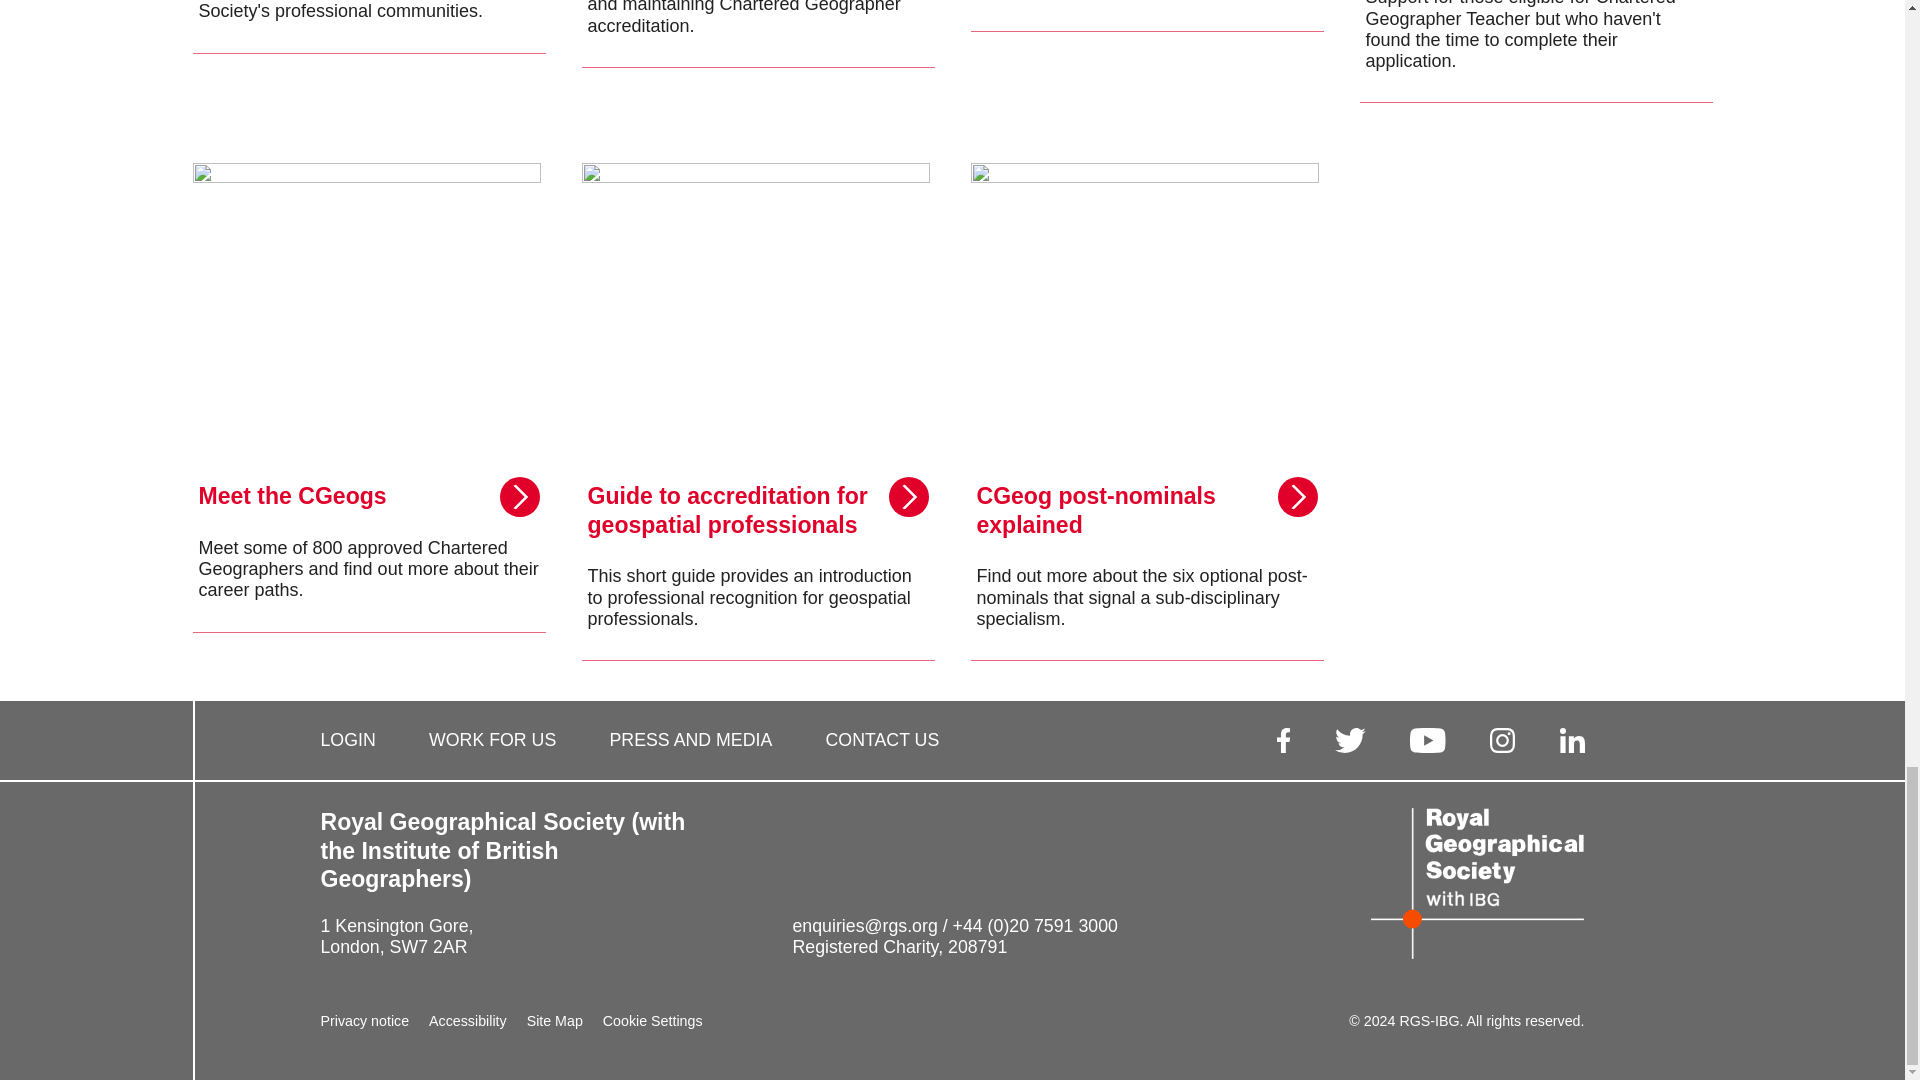 Image resolution: width=1920 pixels, height=1080 pixels. What do you see at coordinates (368, 412) in the screenshot?
I see `Meet the CGeogs` at bounding box center [368, 412].